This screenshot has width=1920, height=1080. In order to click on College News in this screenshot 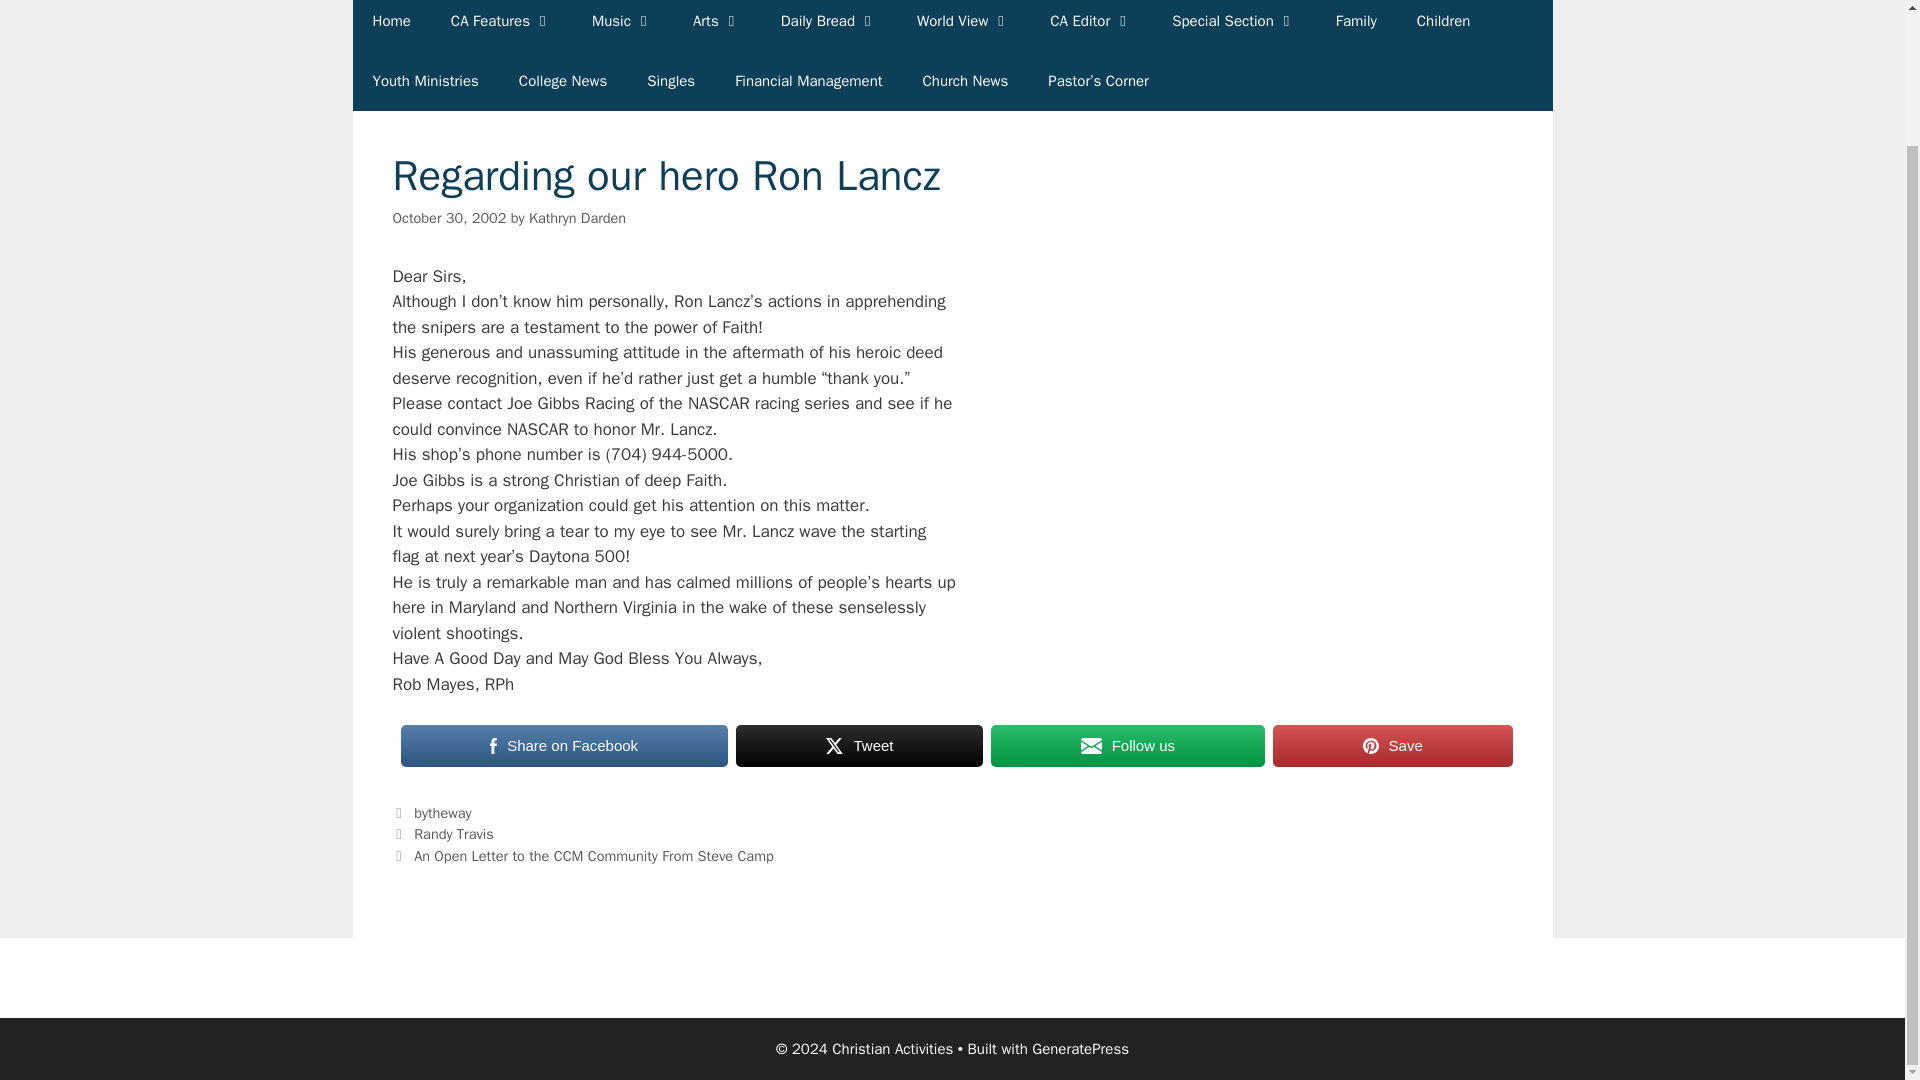, I will do `click(563, 80)`.